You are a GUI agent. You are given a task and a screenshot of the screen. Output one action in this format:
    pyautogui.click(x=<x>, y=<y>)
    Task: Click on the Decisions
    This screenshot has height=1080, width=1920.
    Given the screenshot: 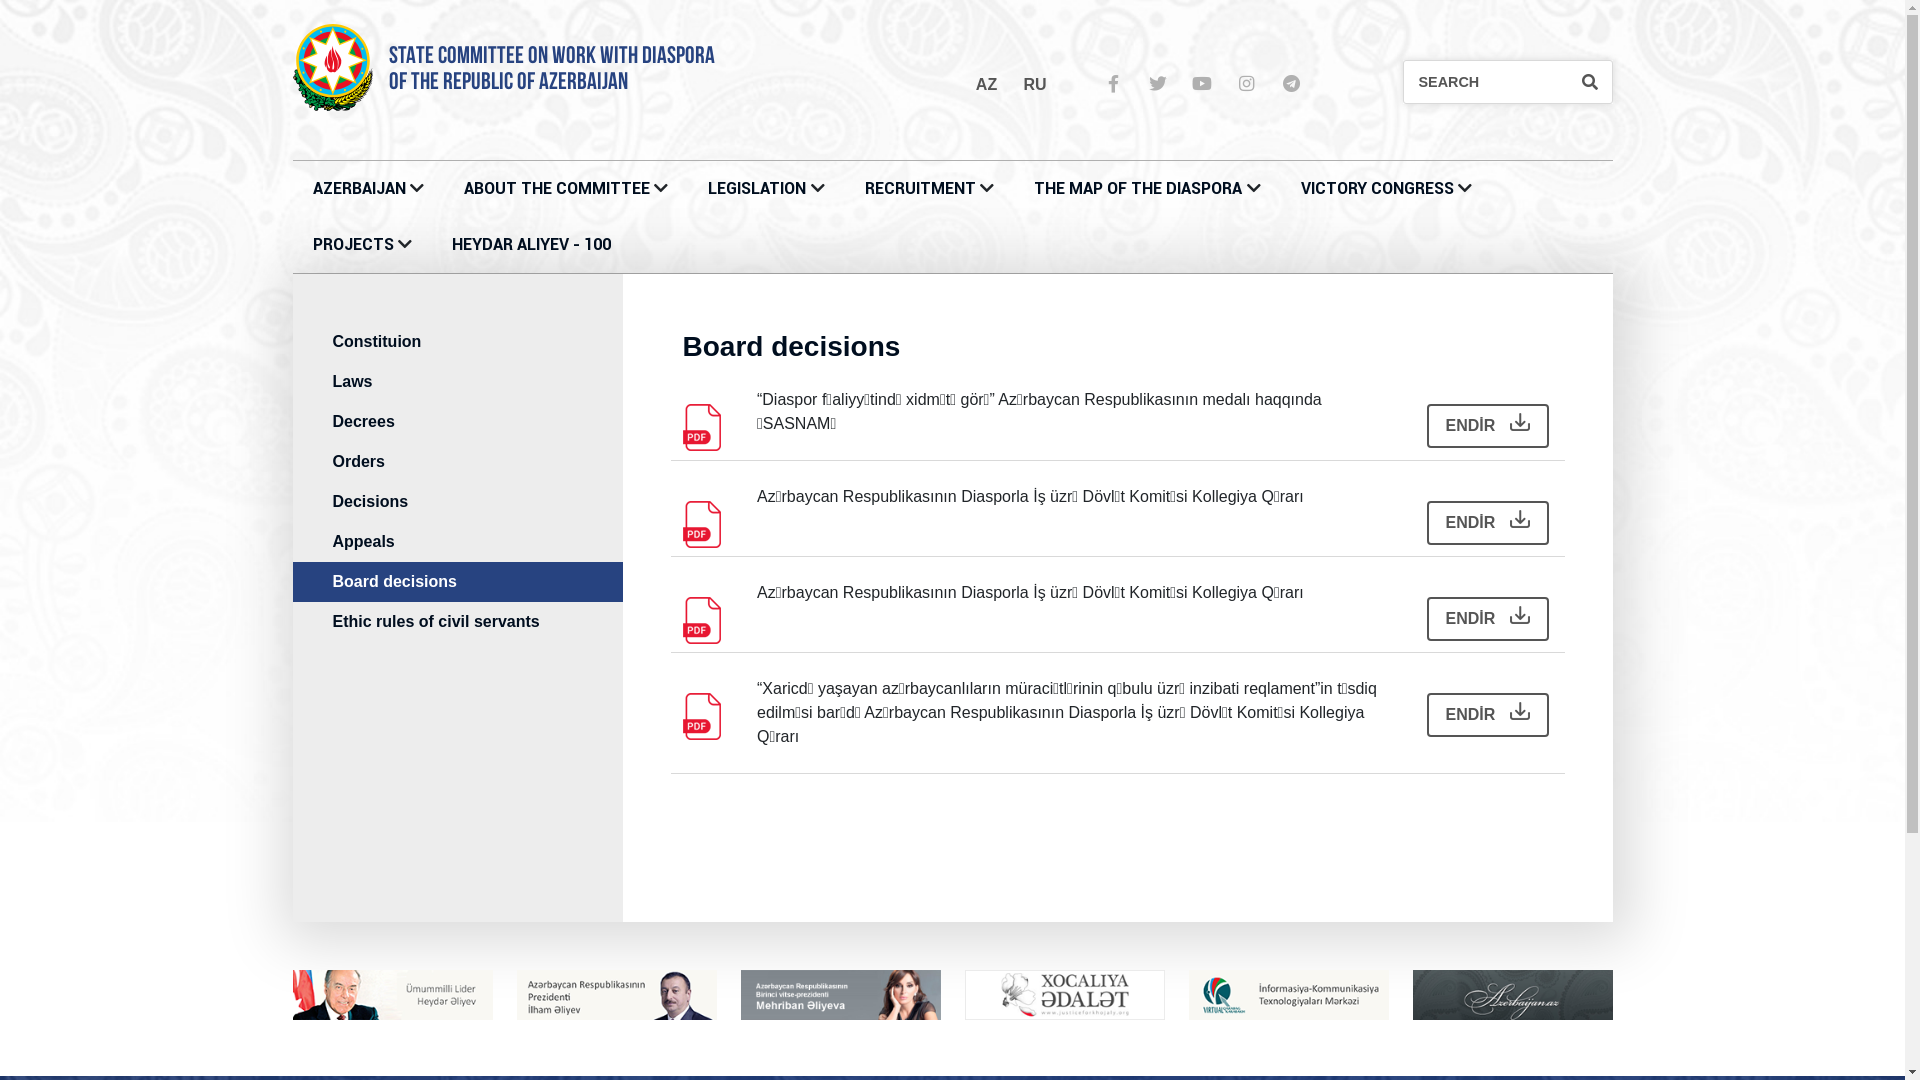 What is the action you would take?
    pyautogui.click(x=477, y=502)
    